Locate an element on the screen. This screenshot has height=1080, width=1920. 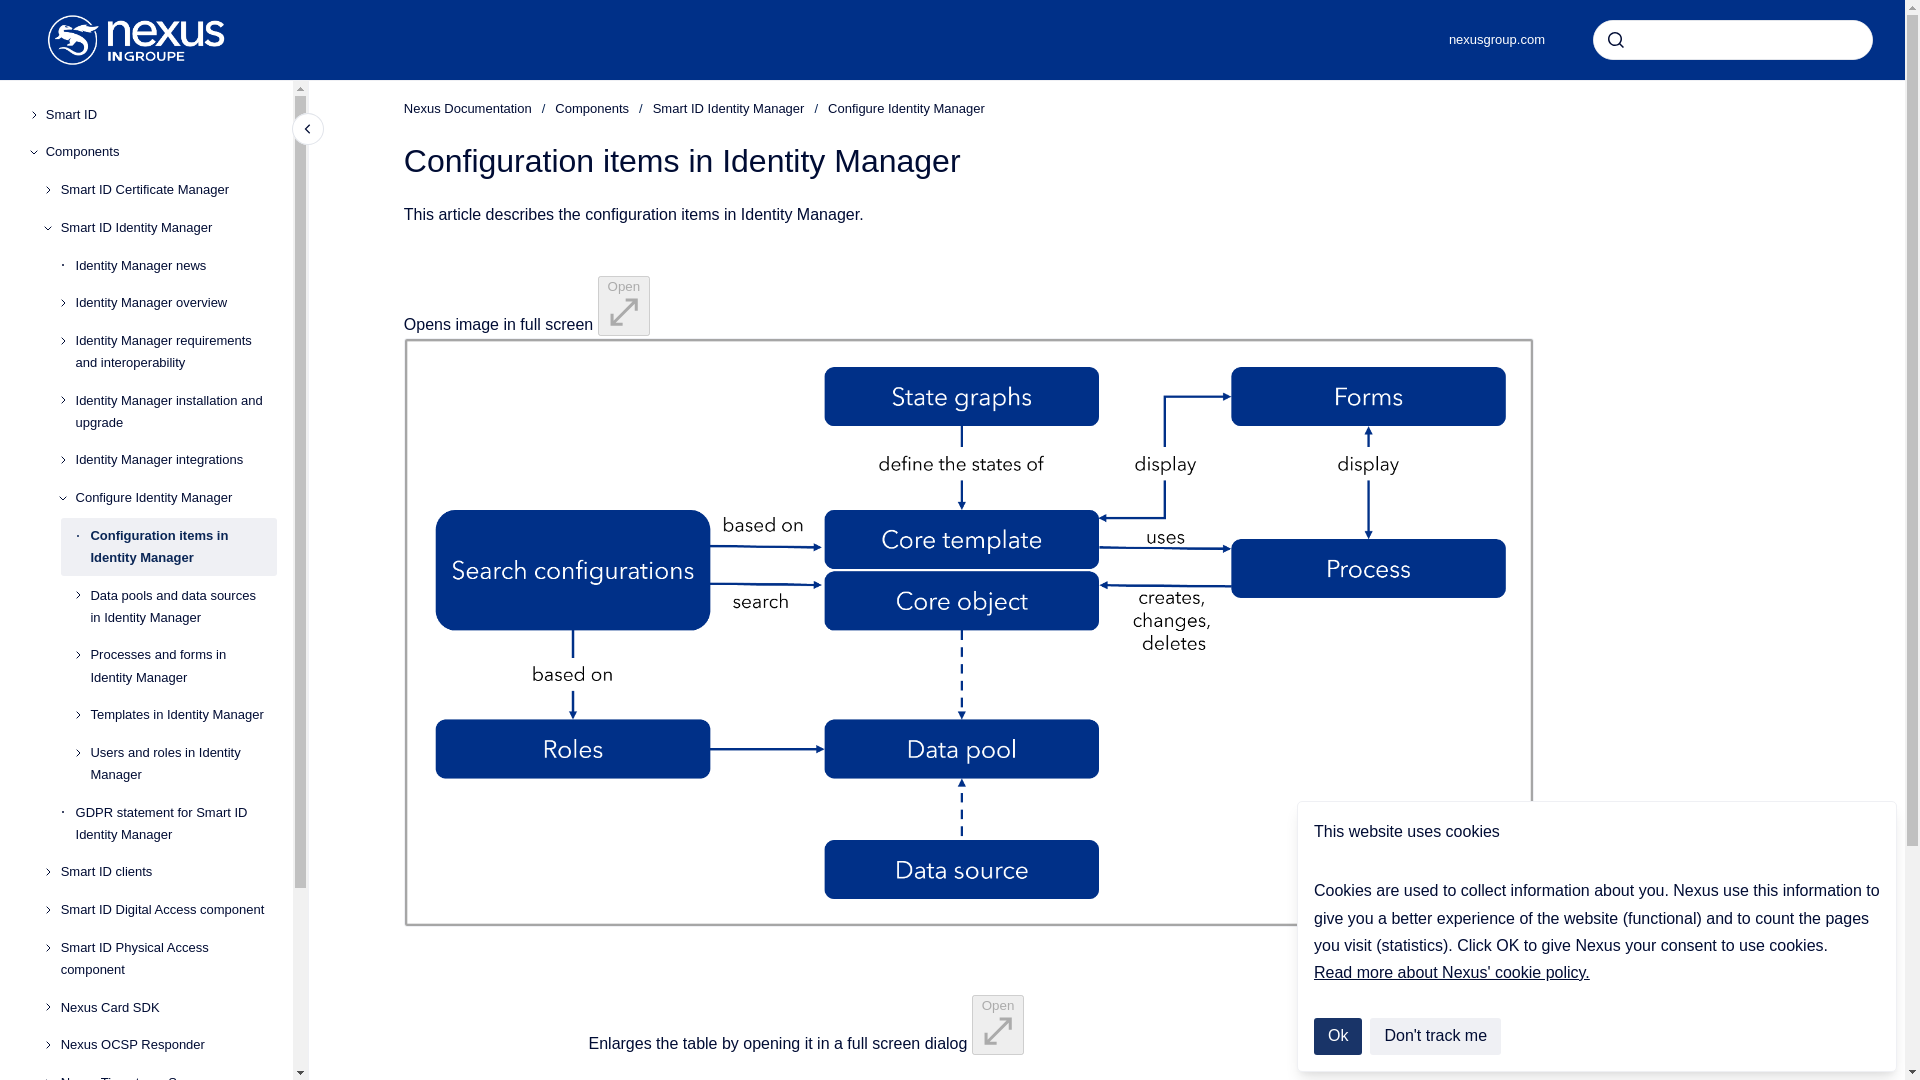
Smart ID is located at coordinates (161, 114).